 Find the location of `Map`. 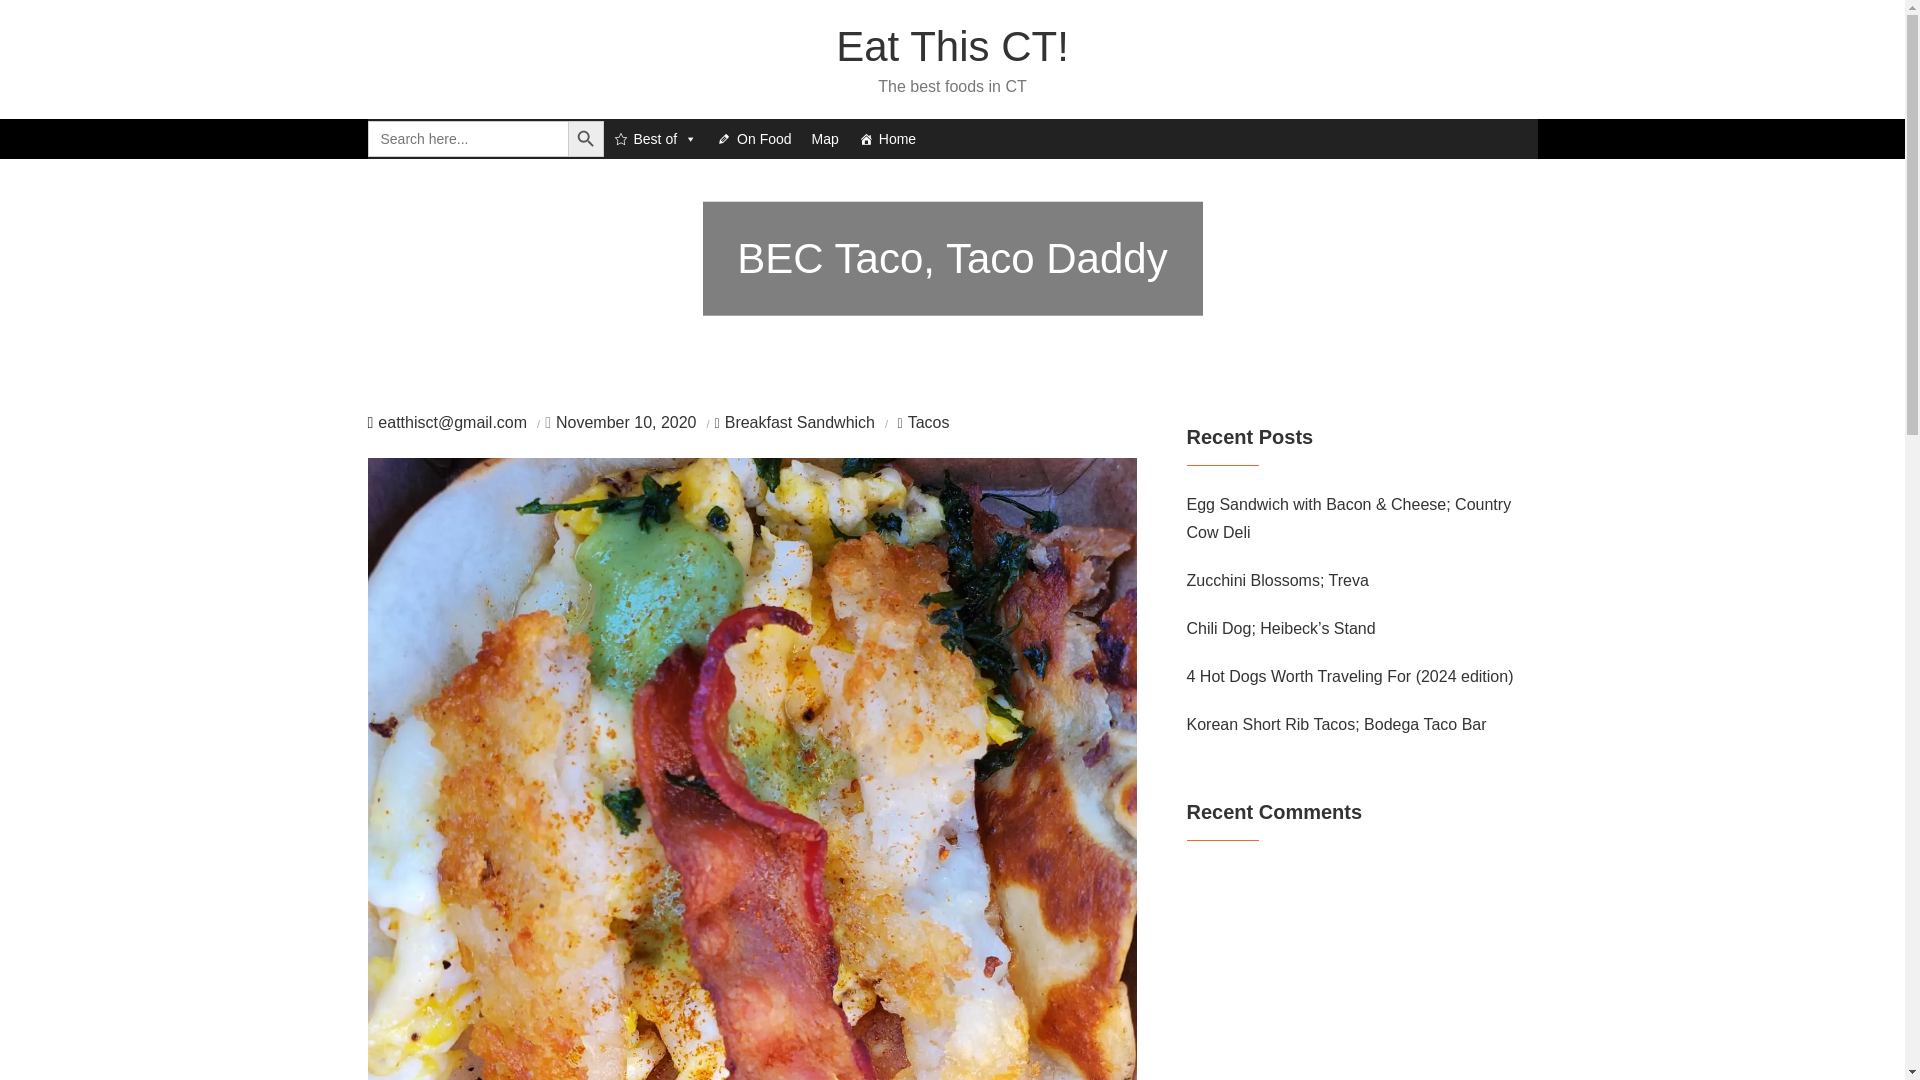

Map is located at coordinates (825, 138).